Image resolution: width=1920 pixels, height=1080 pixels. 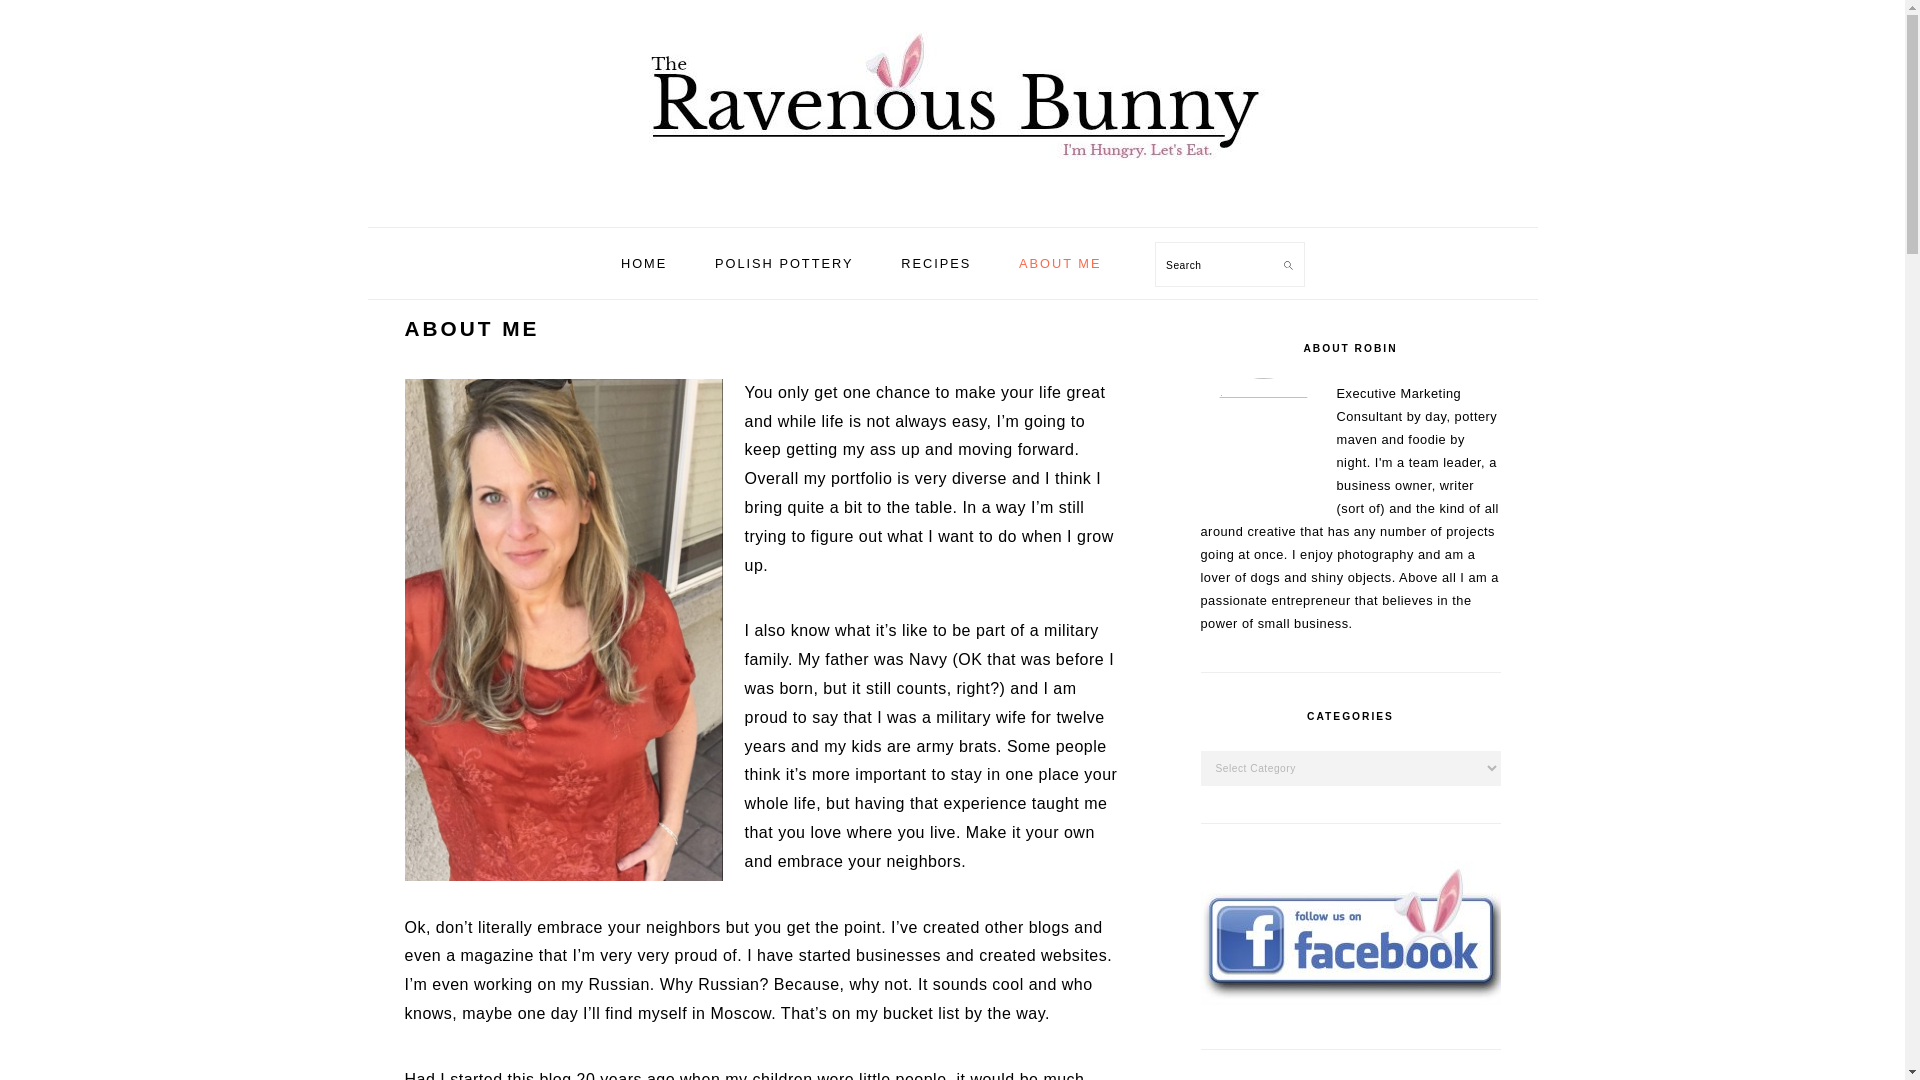 I want to click on The Ravenous Bunny, so click(x=951, y=204).